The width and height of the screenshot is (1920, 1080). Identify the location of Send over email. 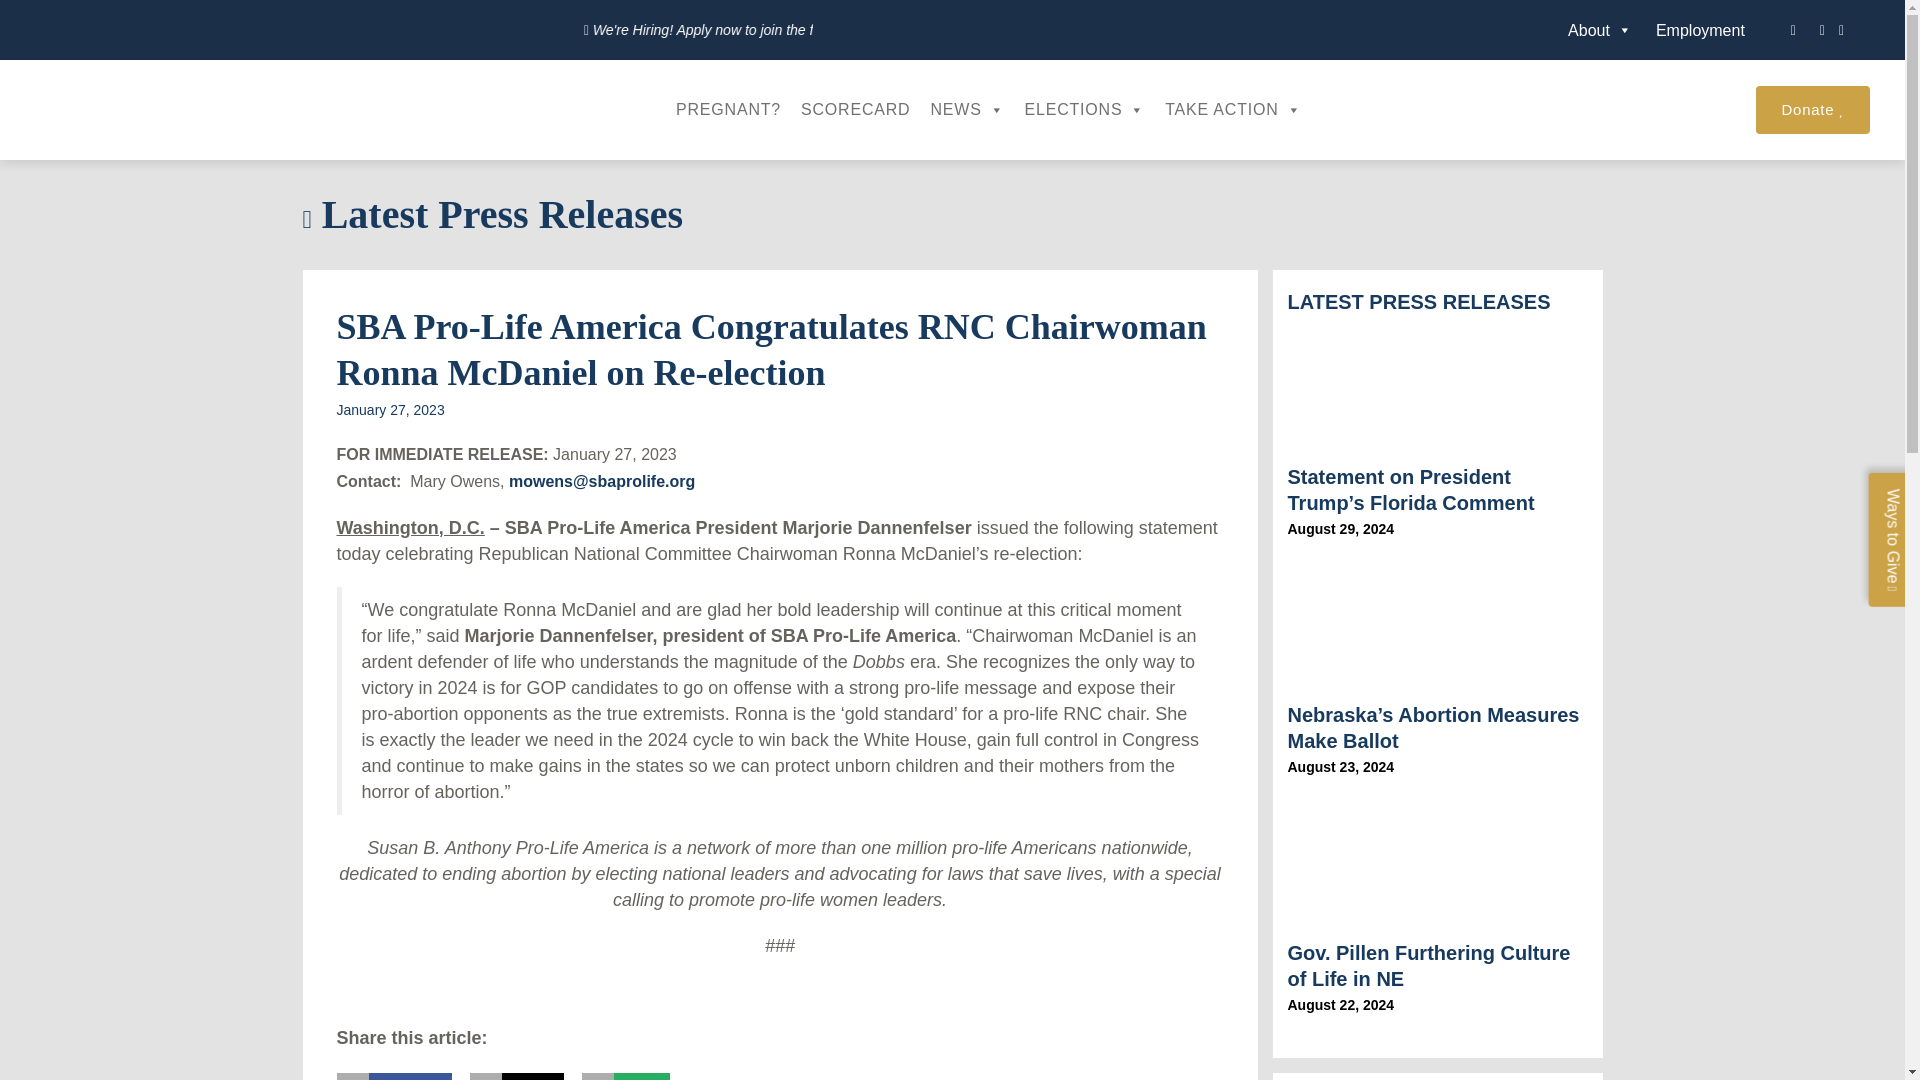
(624, 1076).